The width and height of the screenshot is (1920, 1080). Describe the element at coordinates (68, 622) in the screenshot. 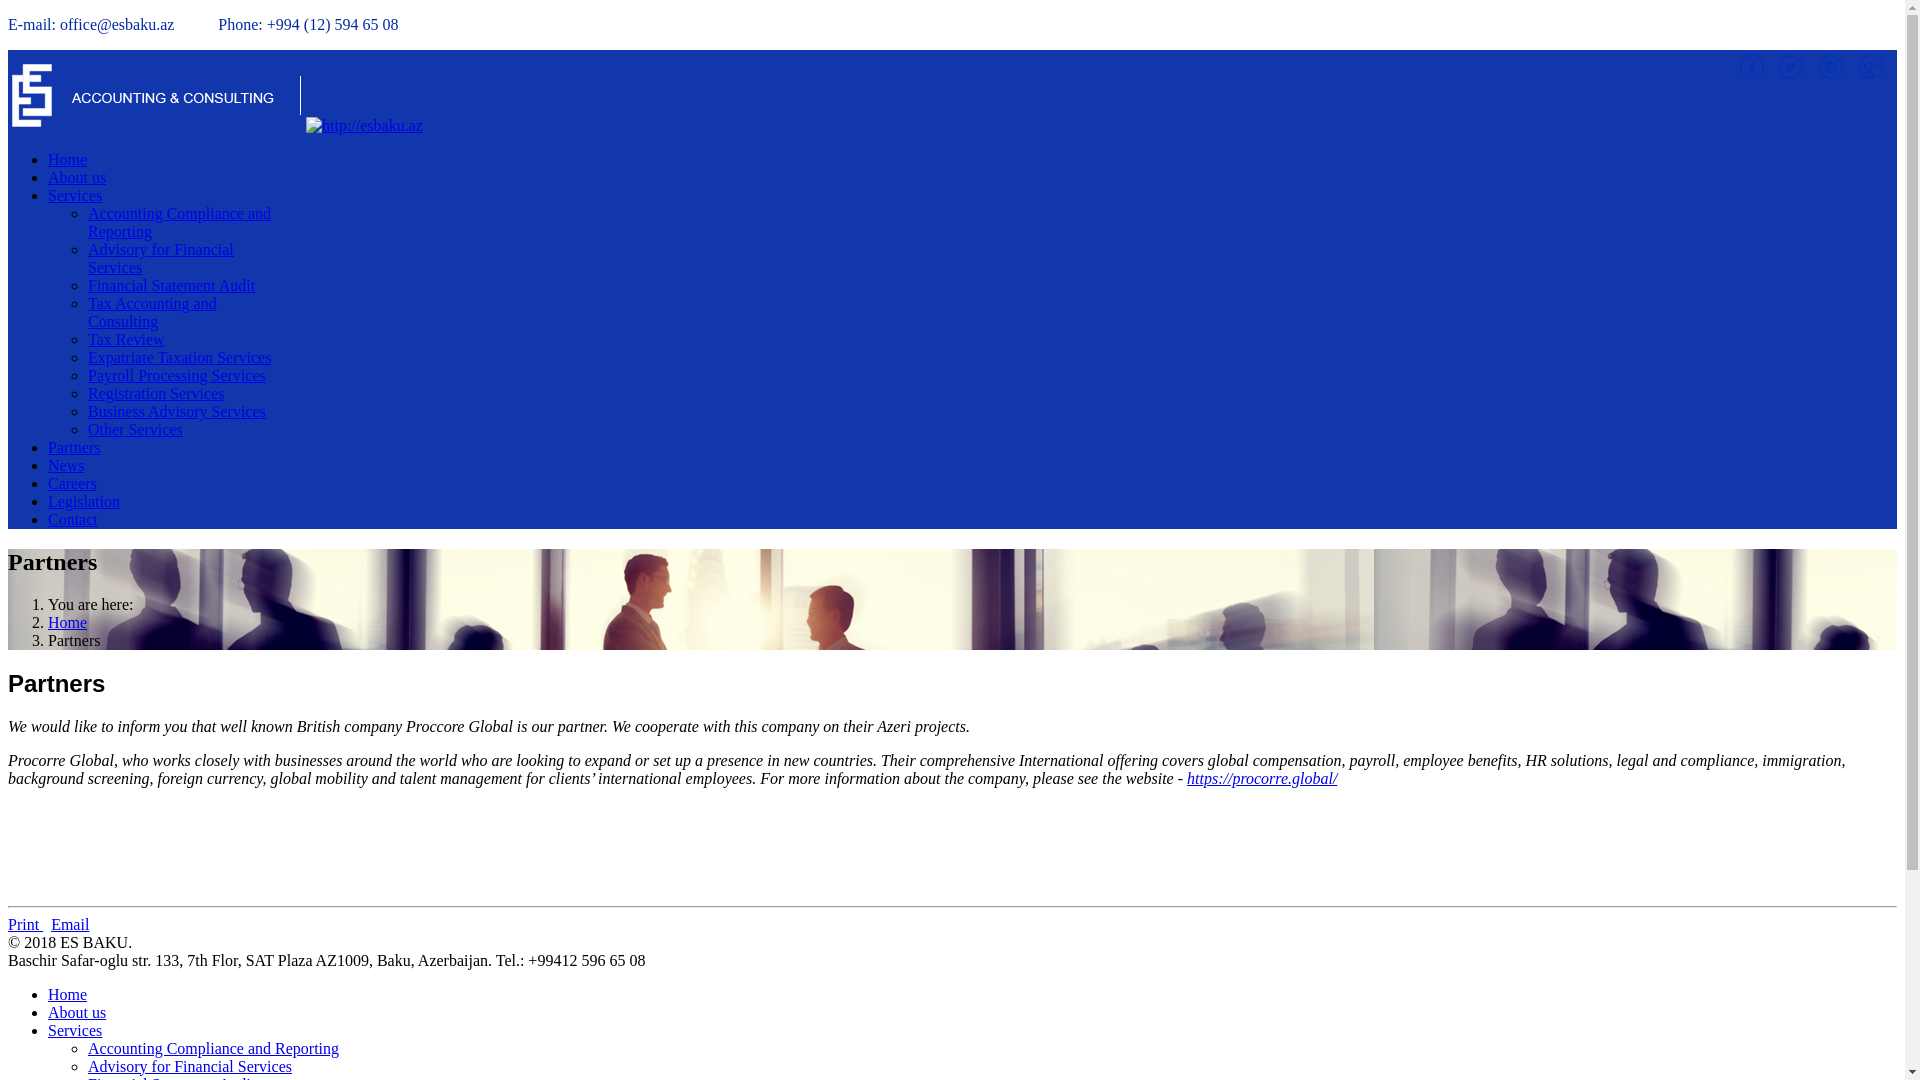

I see `Home` at that location.